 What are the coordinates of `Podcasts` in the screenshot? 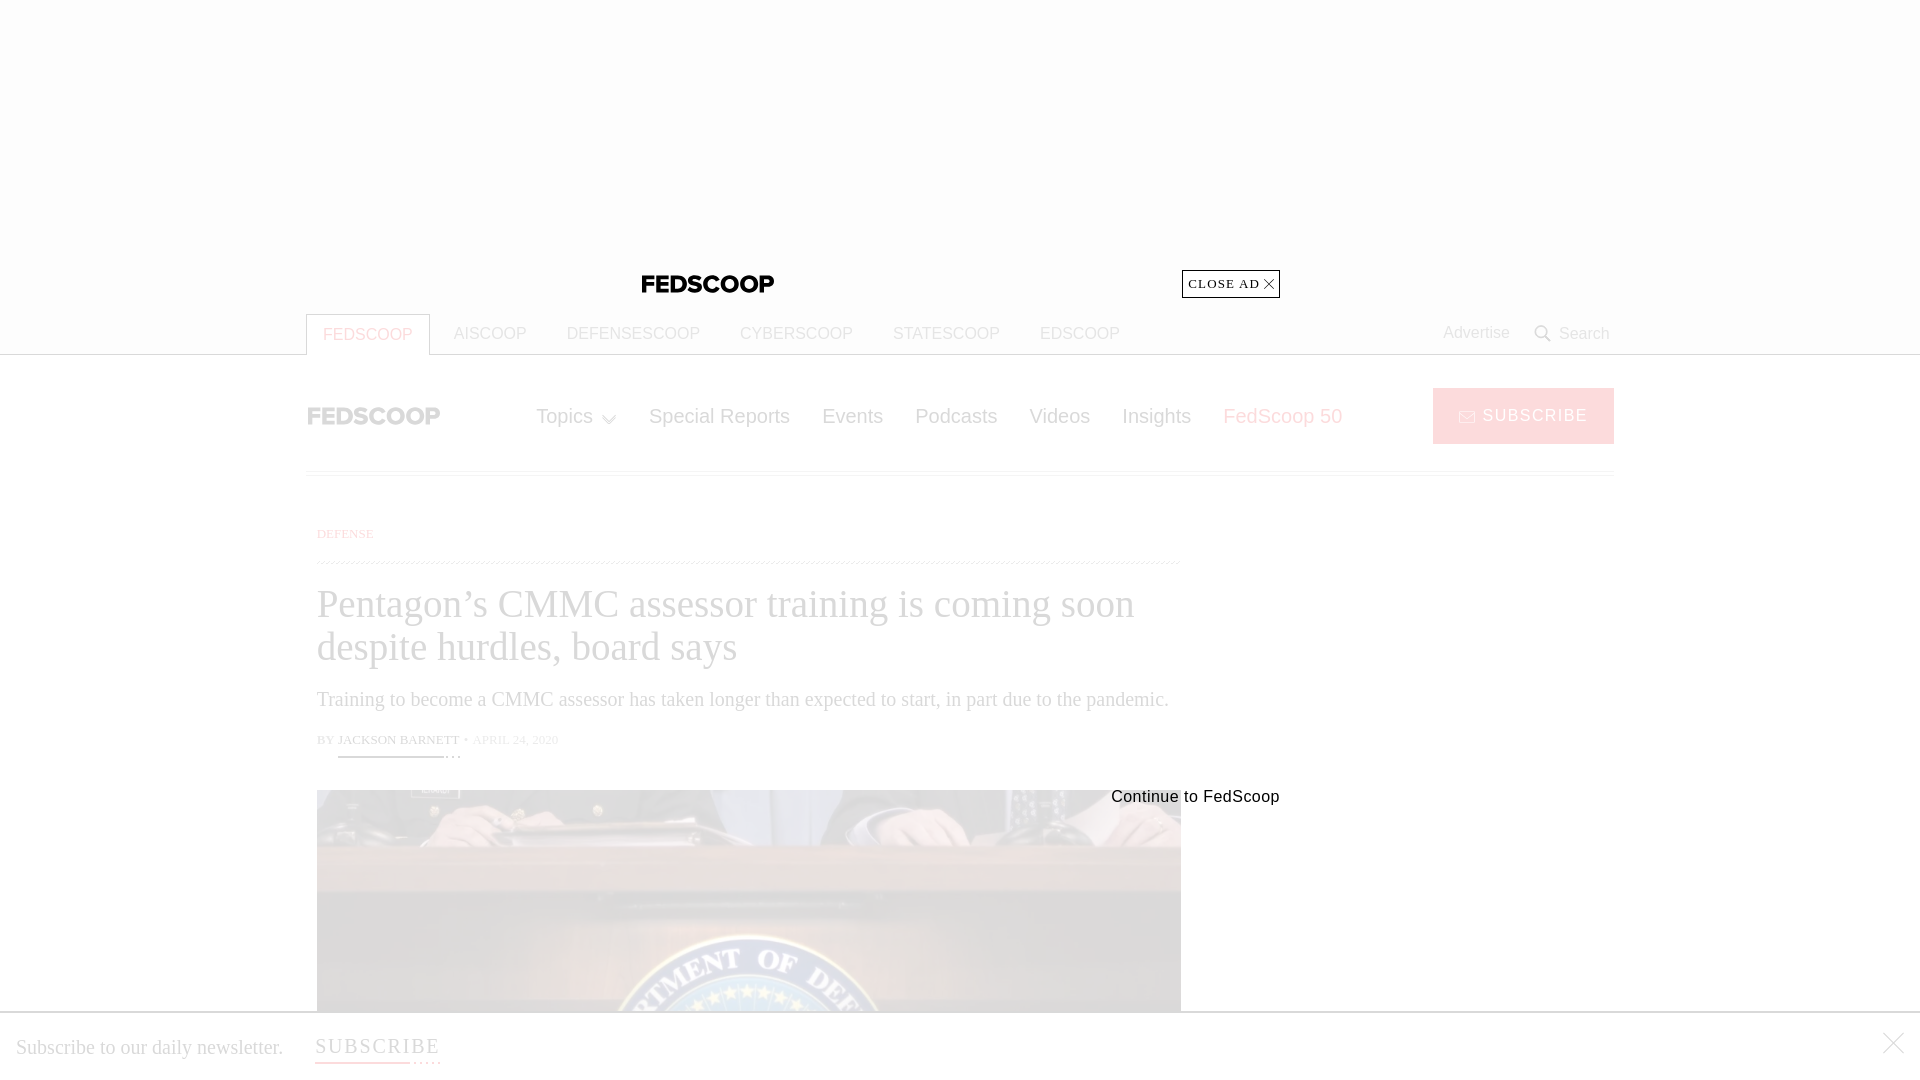 It's located at (956, 415).